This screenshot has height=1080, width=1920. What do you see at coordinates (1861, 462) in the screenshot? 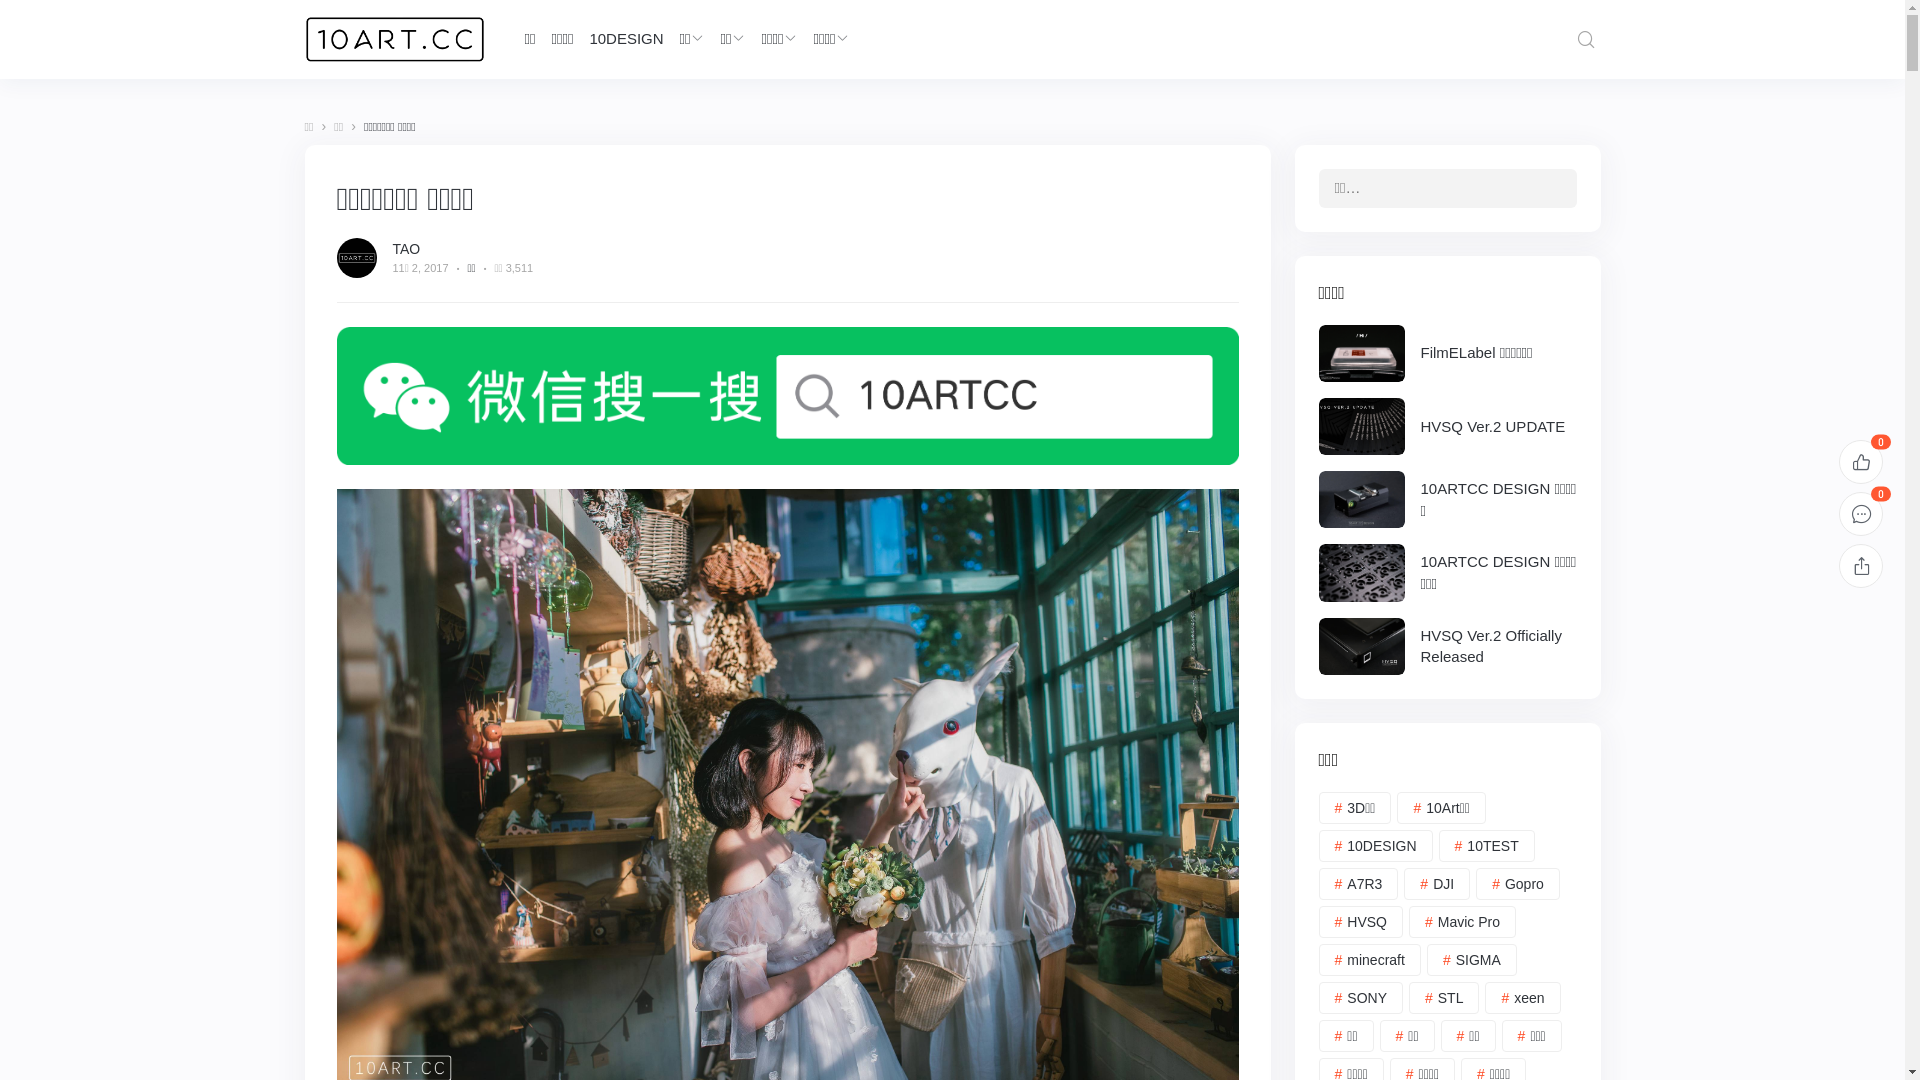
I see `0` at bounding box center [1861, 462].